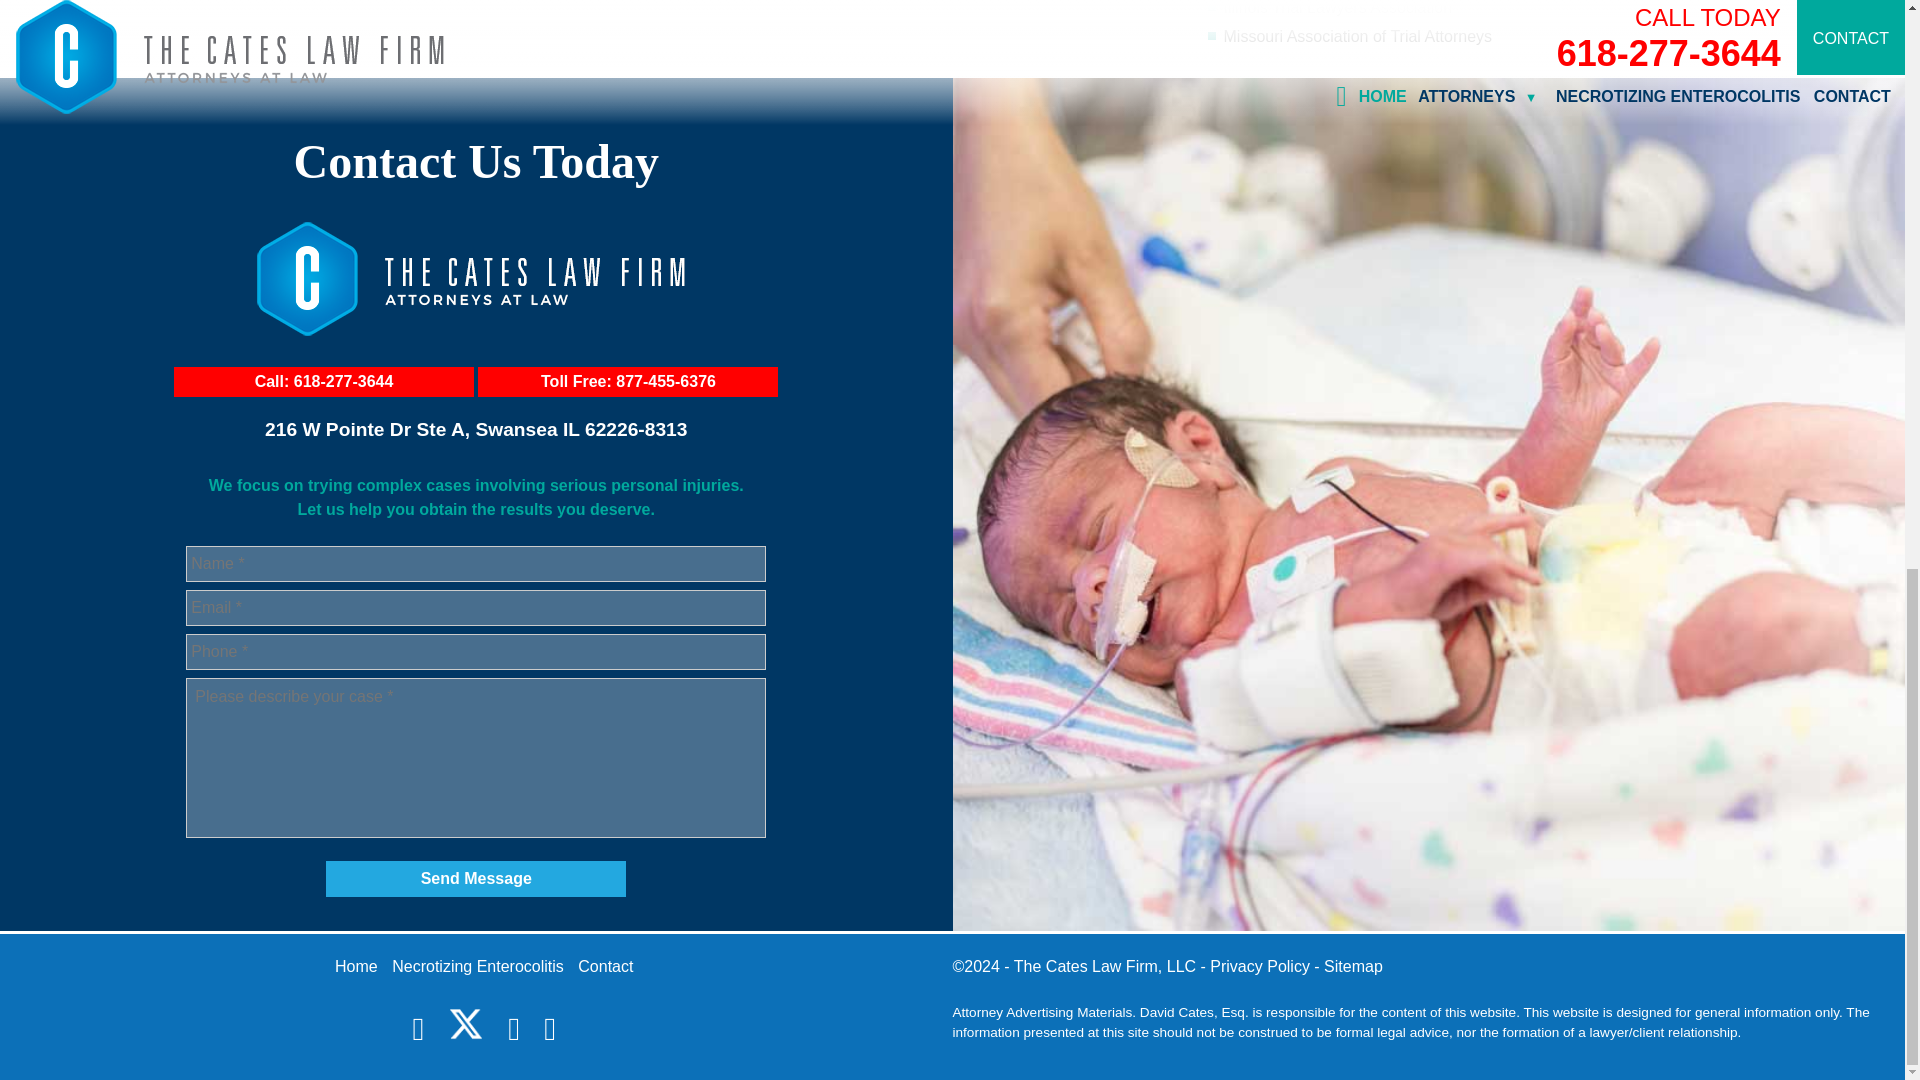 The image size is (1920, 1080). What do you see at coordinates (1353, 966) in the screenshot?
I see `Sitemap` at bounding box center [1353, 966].